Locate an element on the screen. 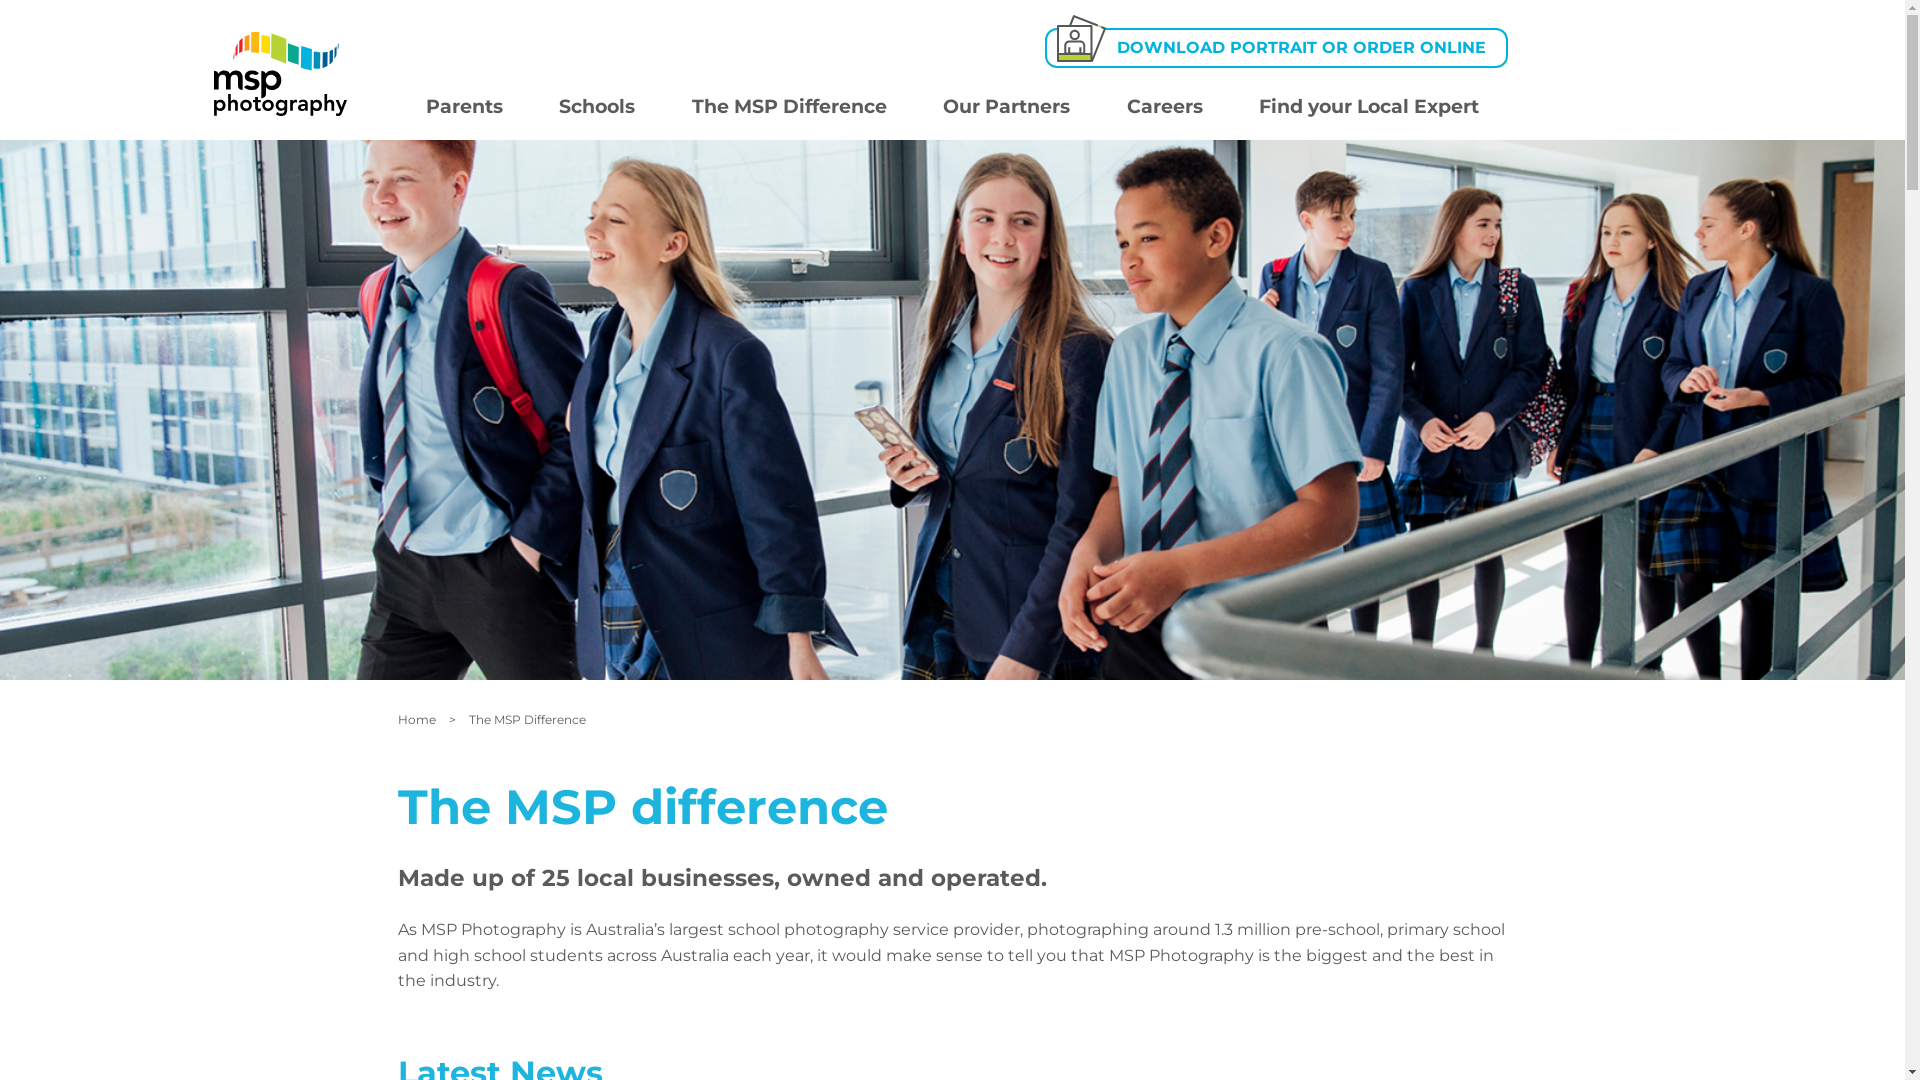  Home is located at coordinates (417, 720).